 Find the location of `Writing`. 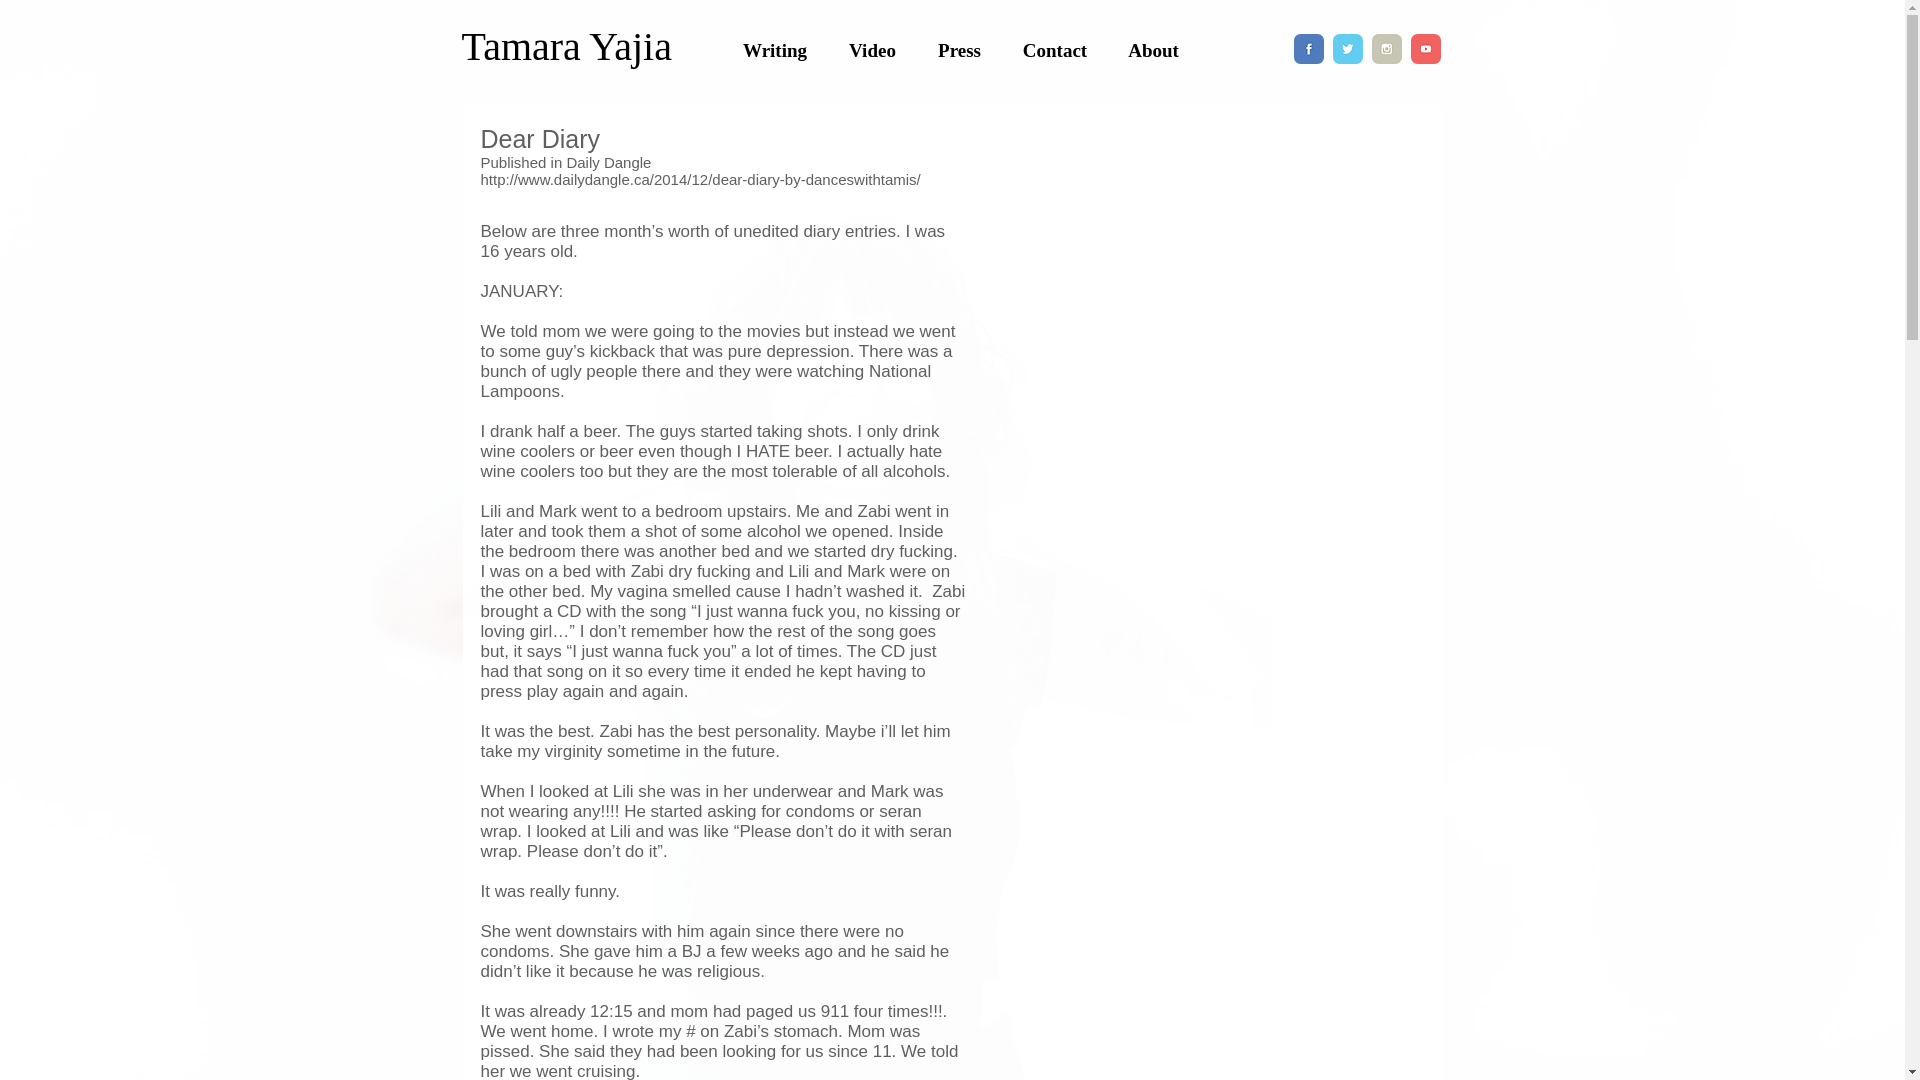

Writing is located at coordinates (774, 50).